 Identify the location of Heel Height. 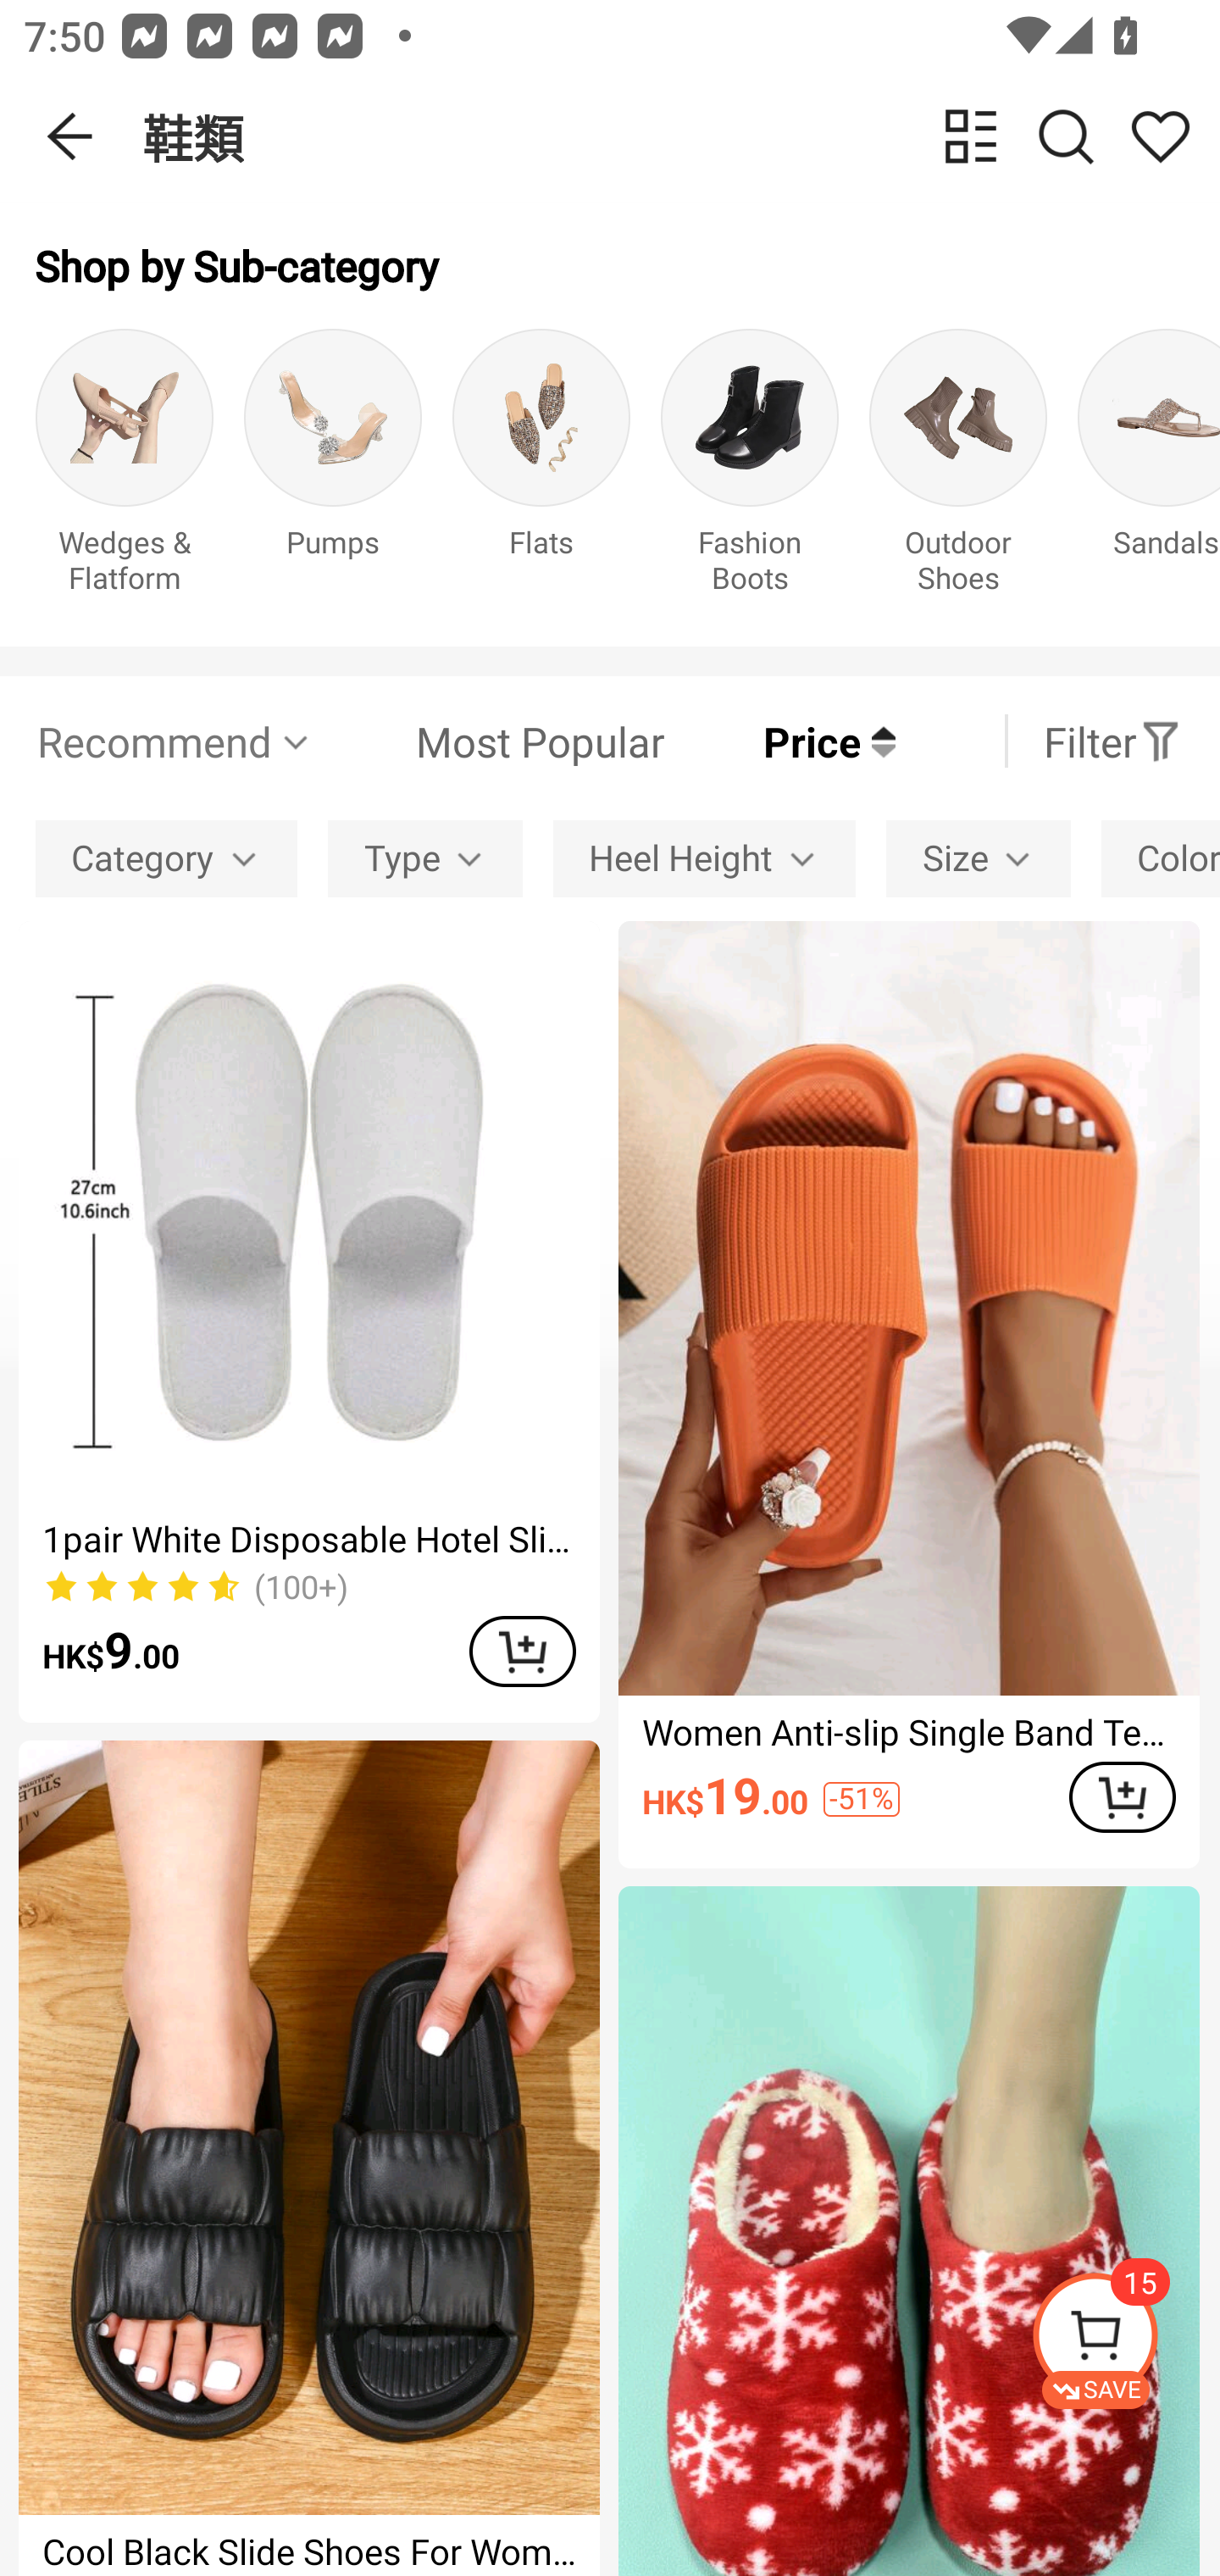
(703, 858).